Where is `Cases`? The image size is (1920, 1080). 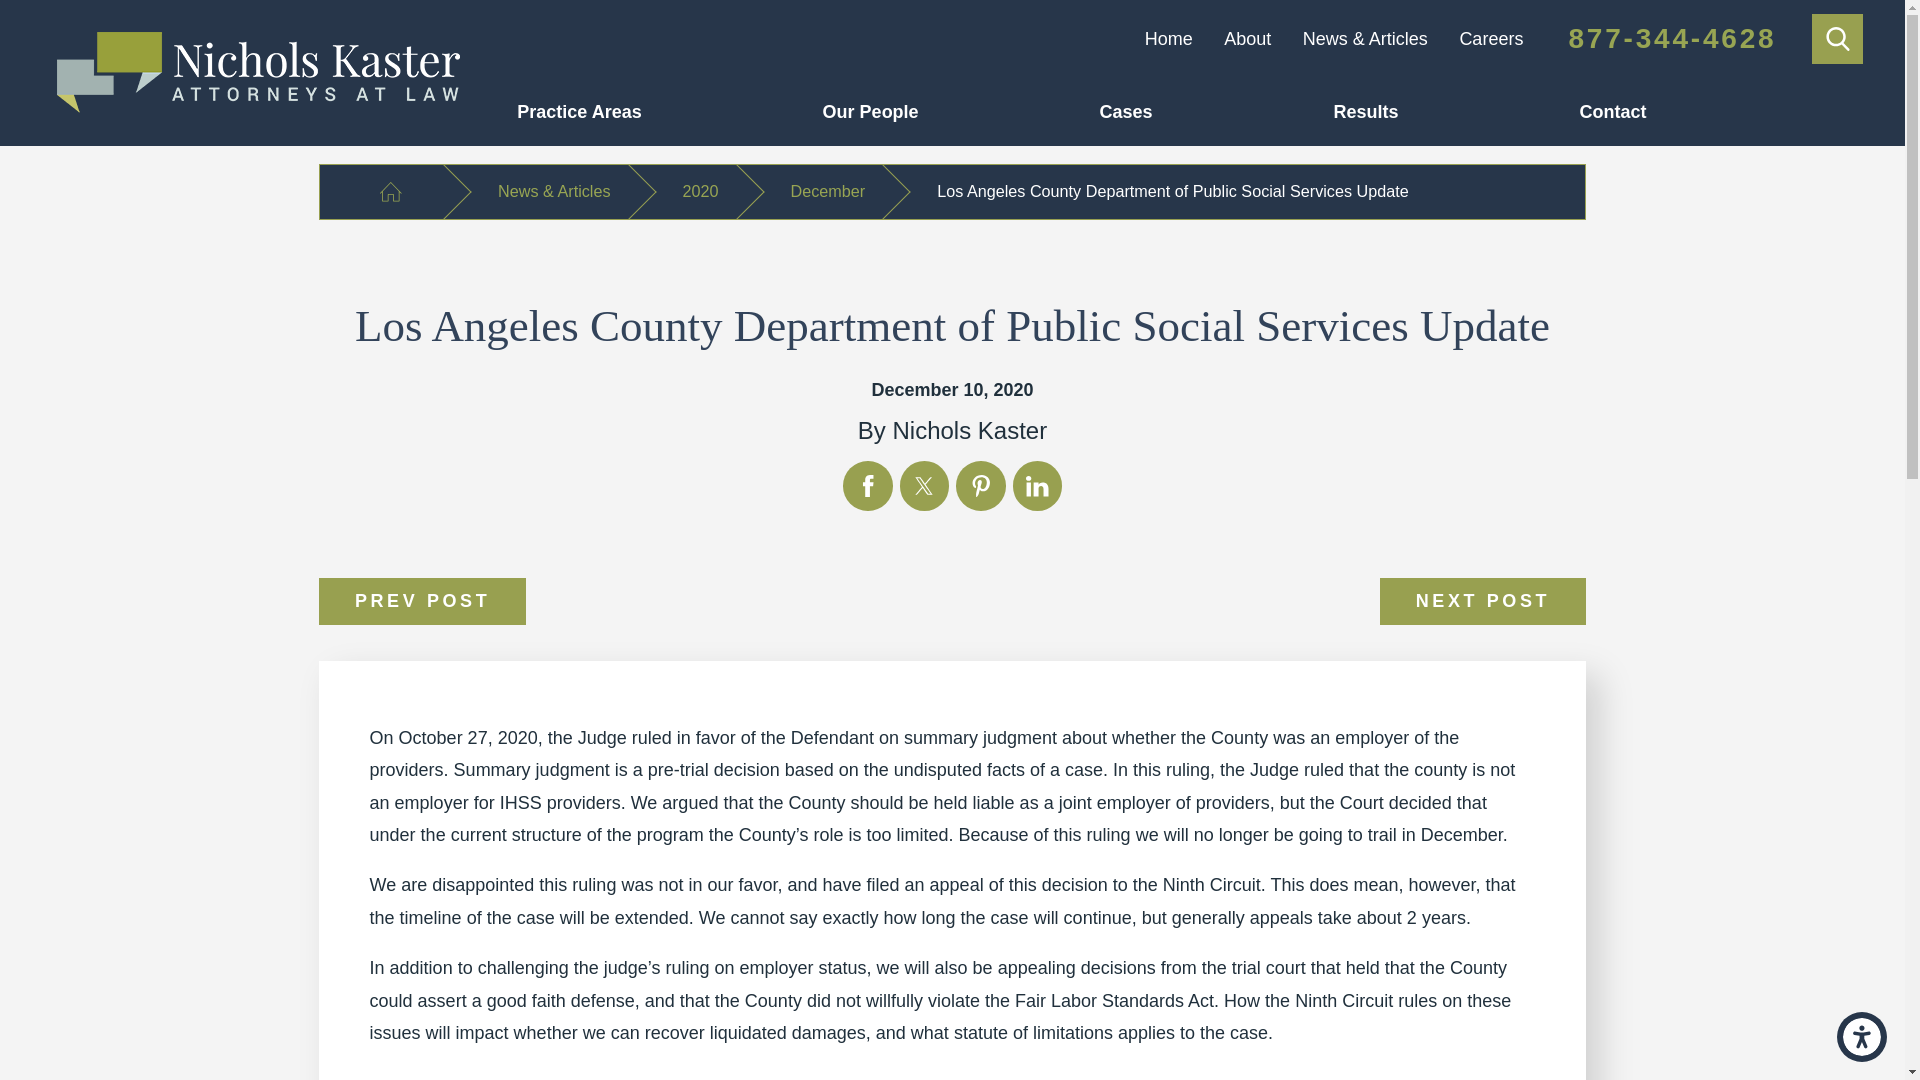 Cases is located at coordinates (1217, 111).